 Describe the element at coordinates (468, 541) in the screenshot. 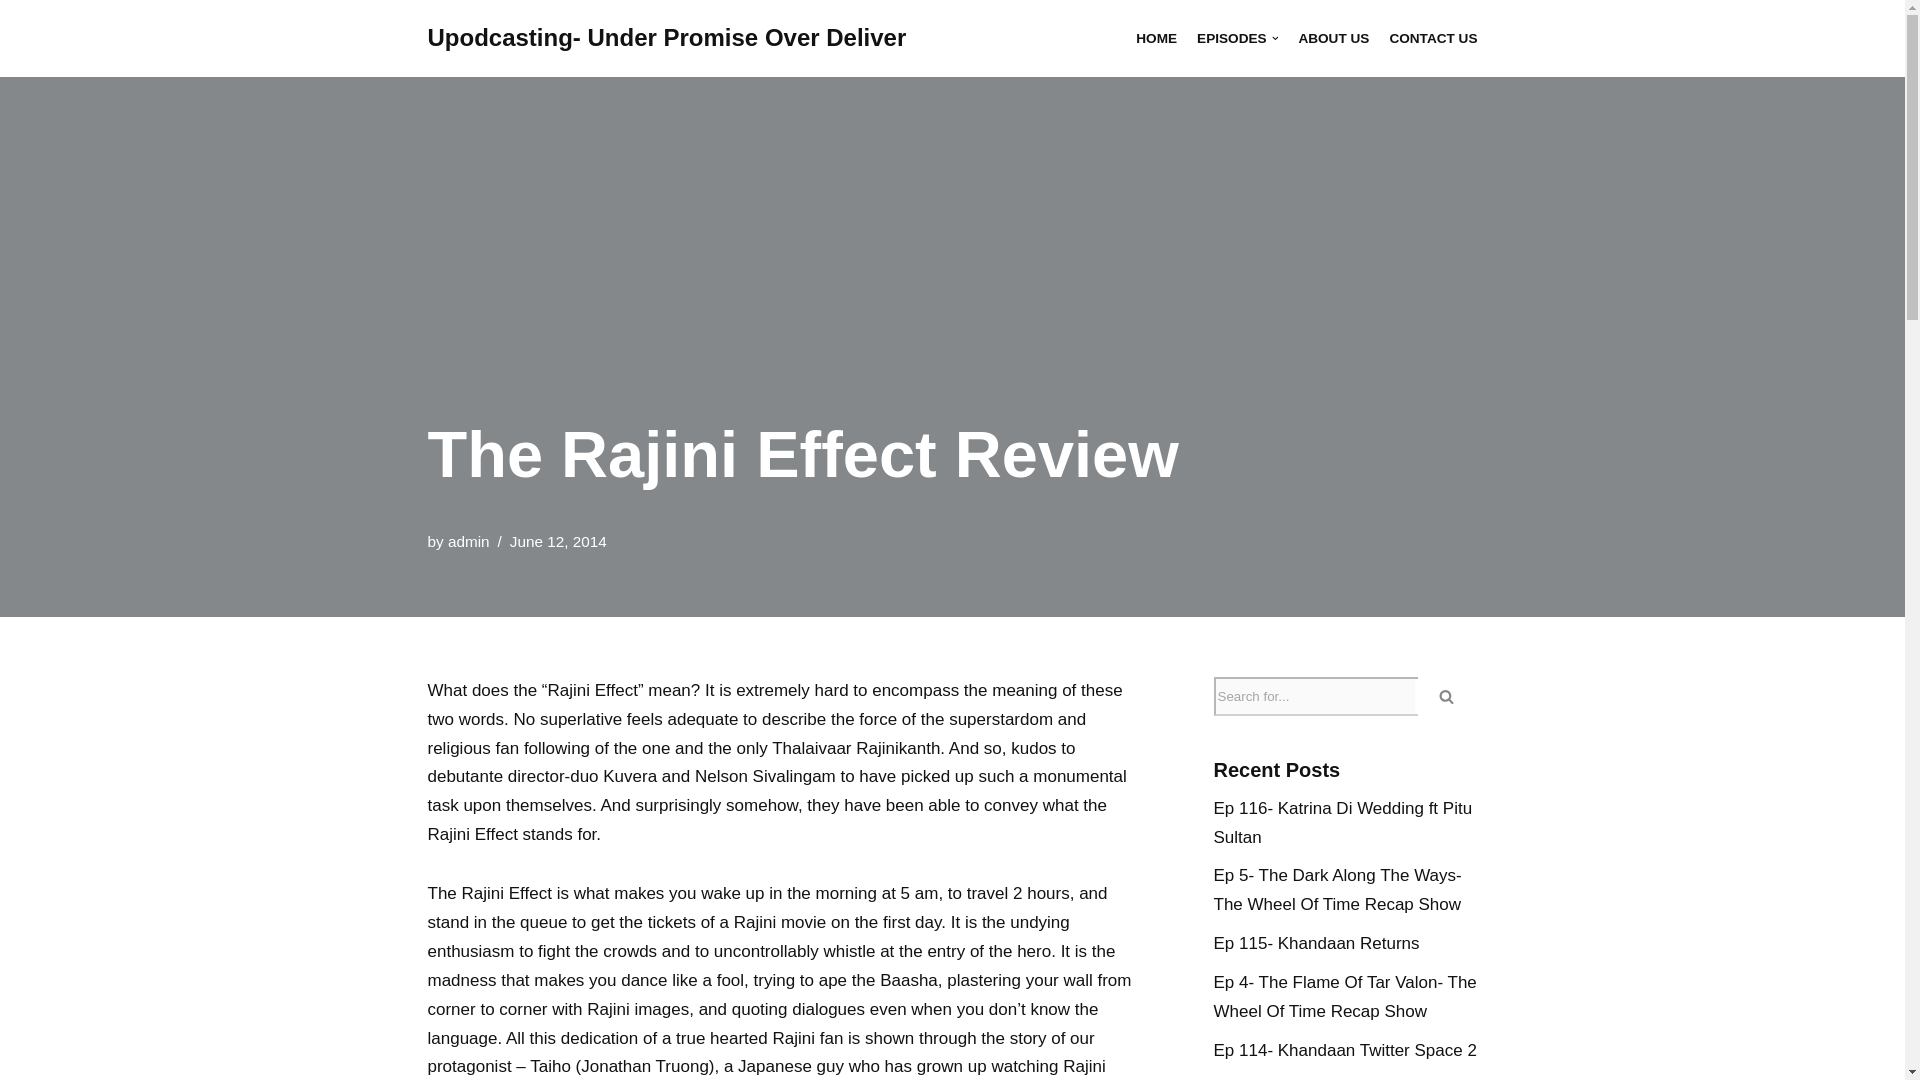

I see `admin` at that location.